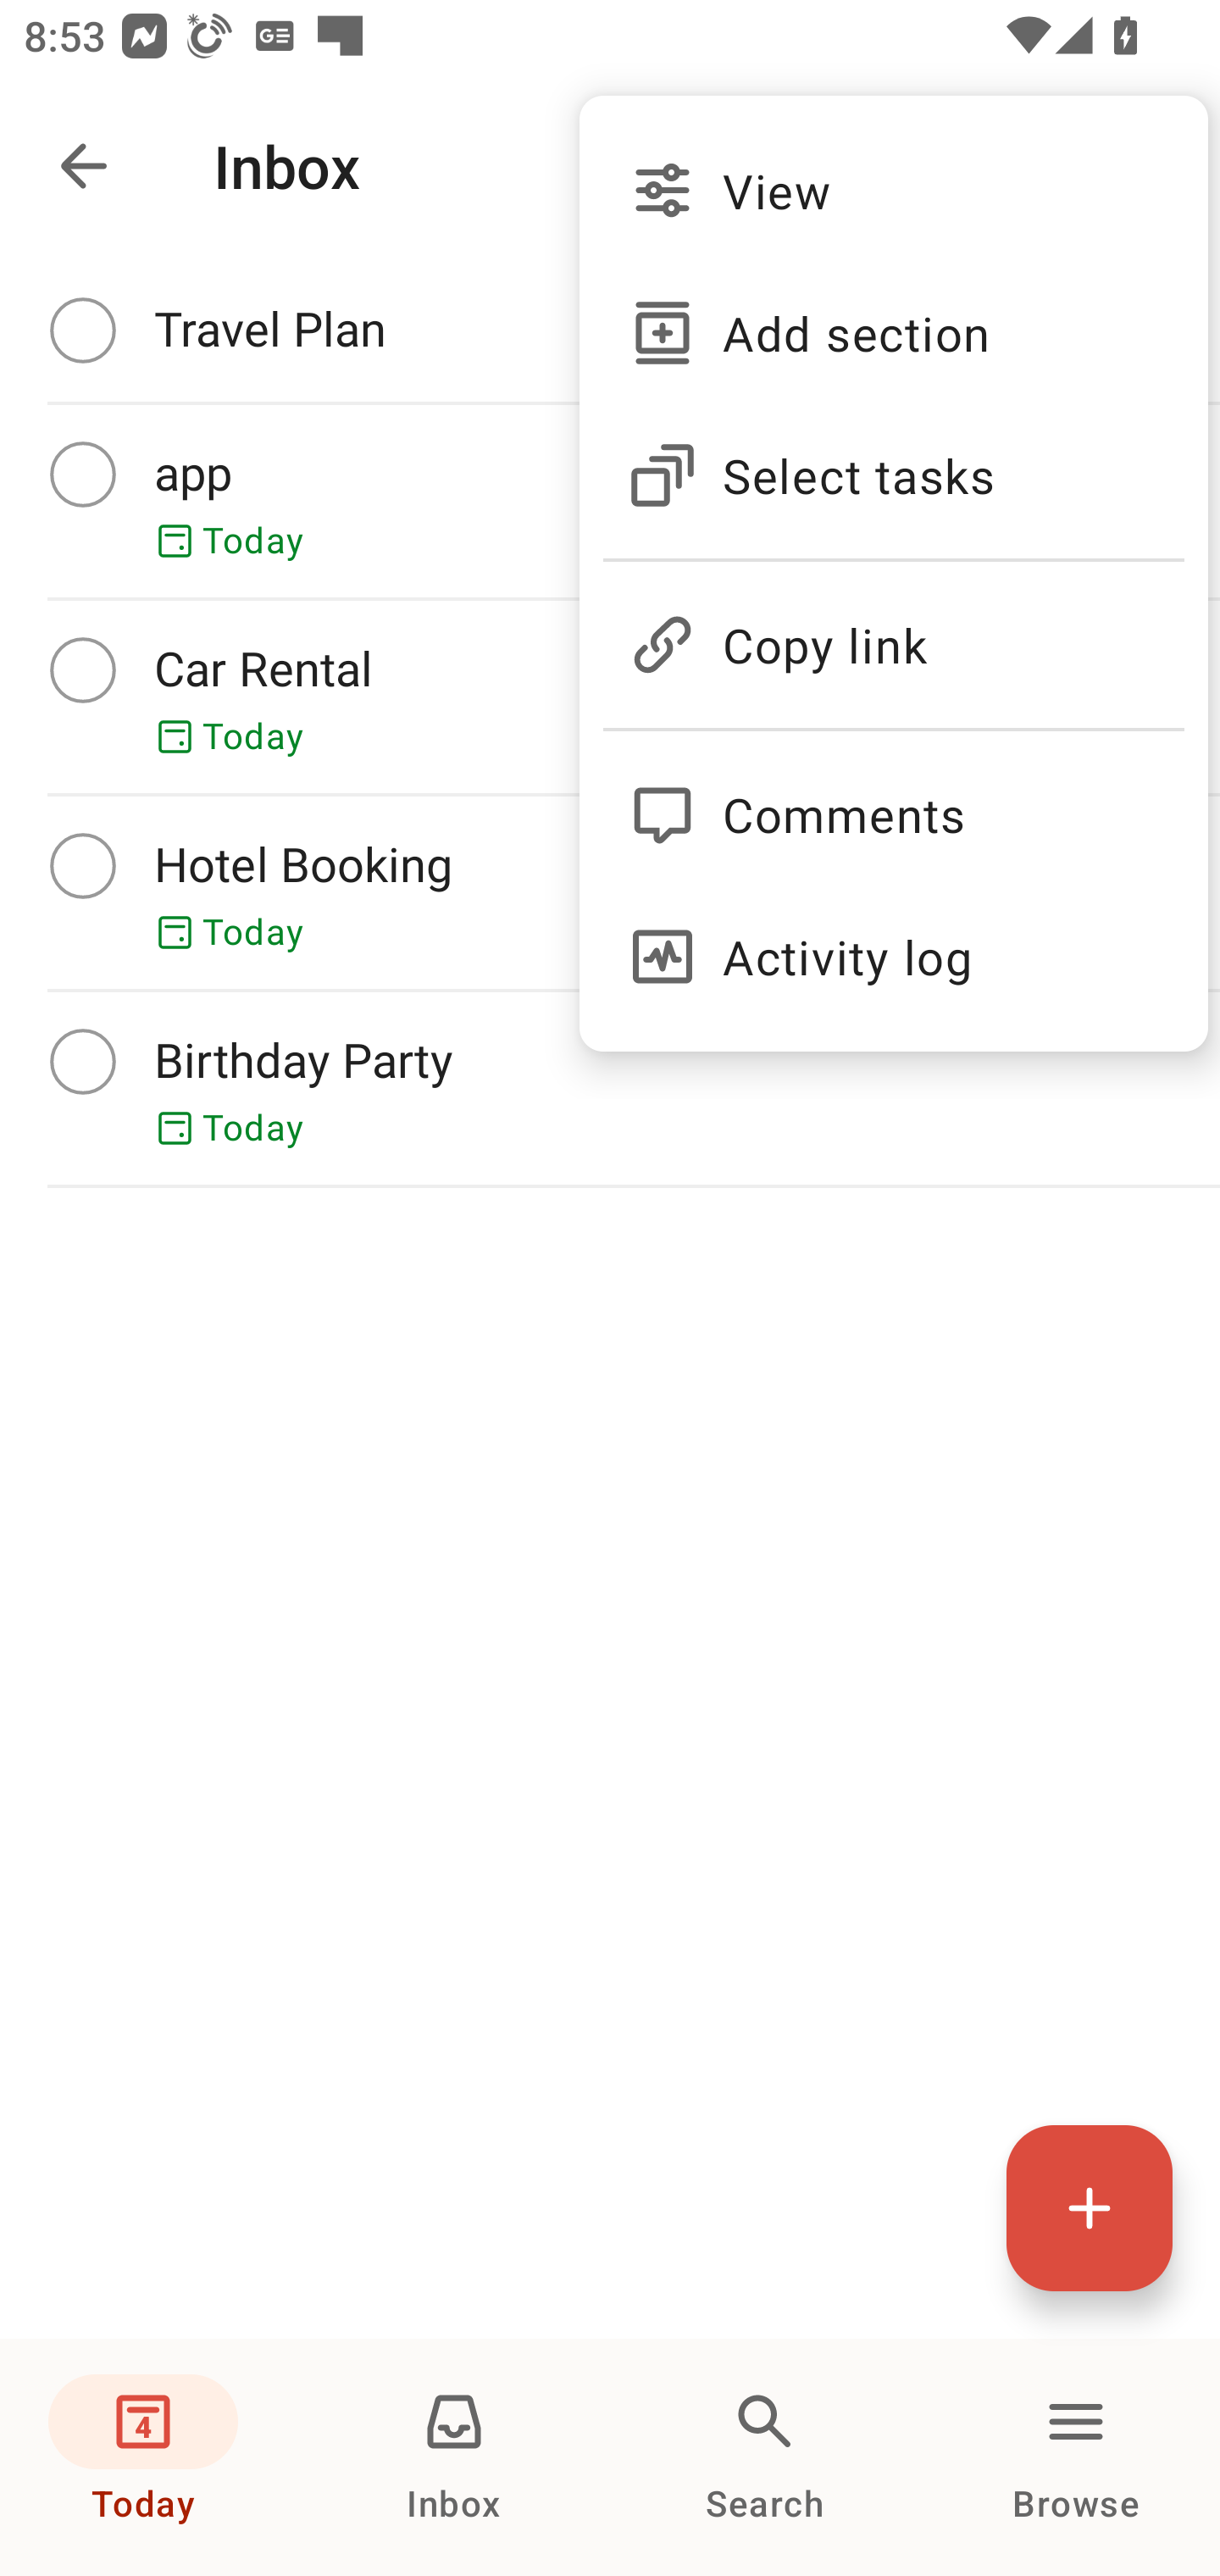 The width and height of the screenshot is (1220, 2576). Describe the element at coordinates (893, 190) in the screenshot. I see `View` at that location.